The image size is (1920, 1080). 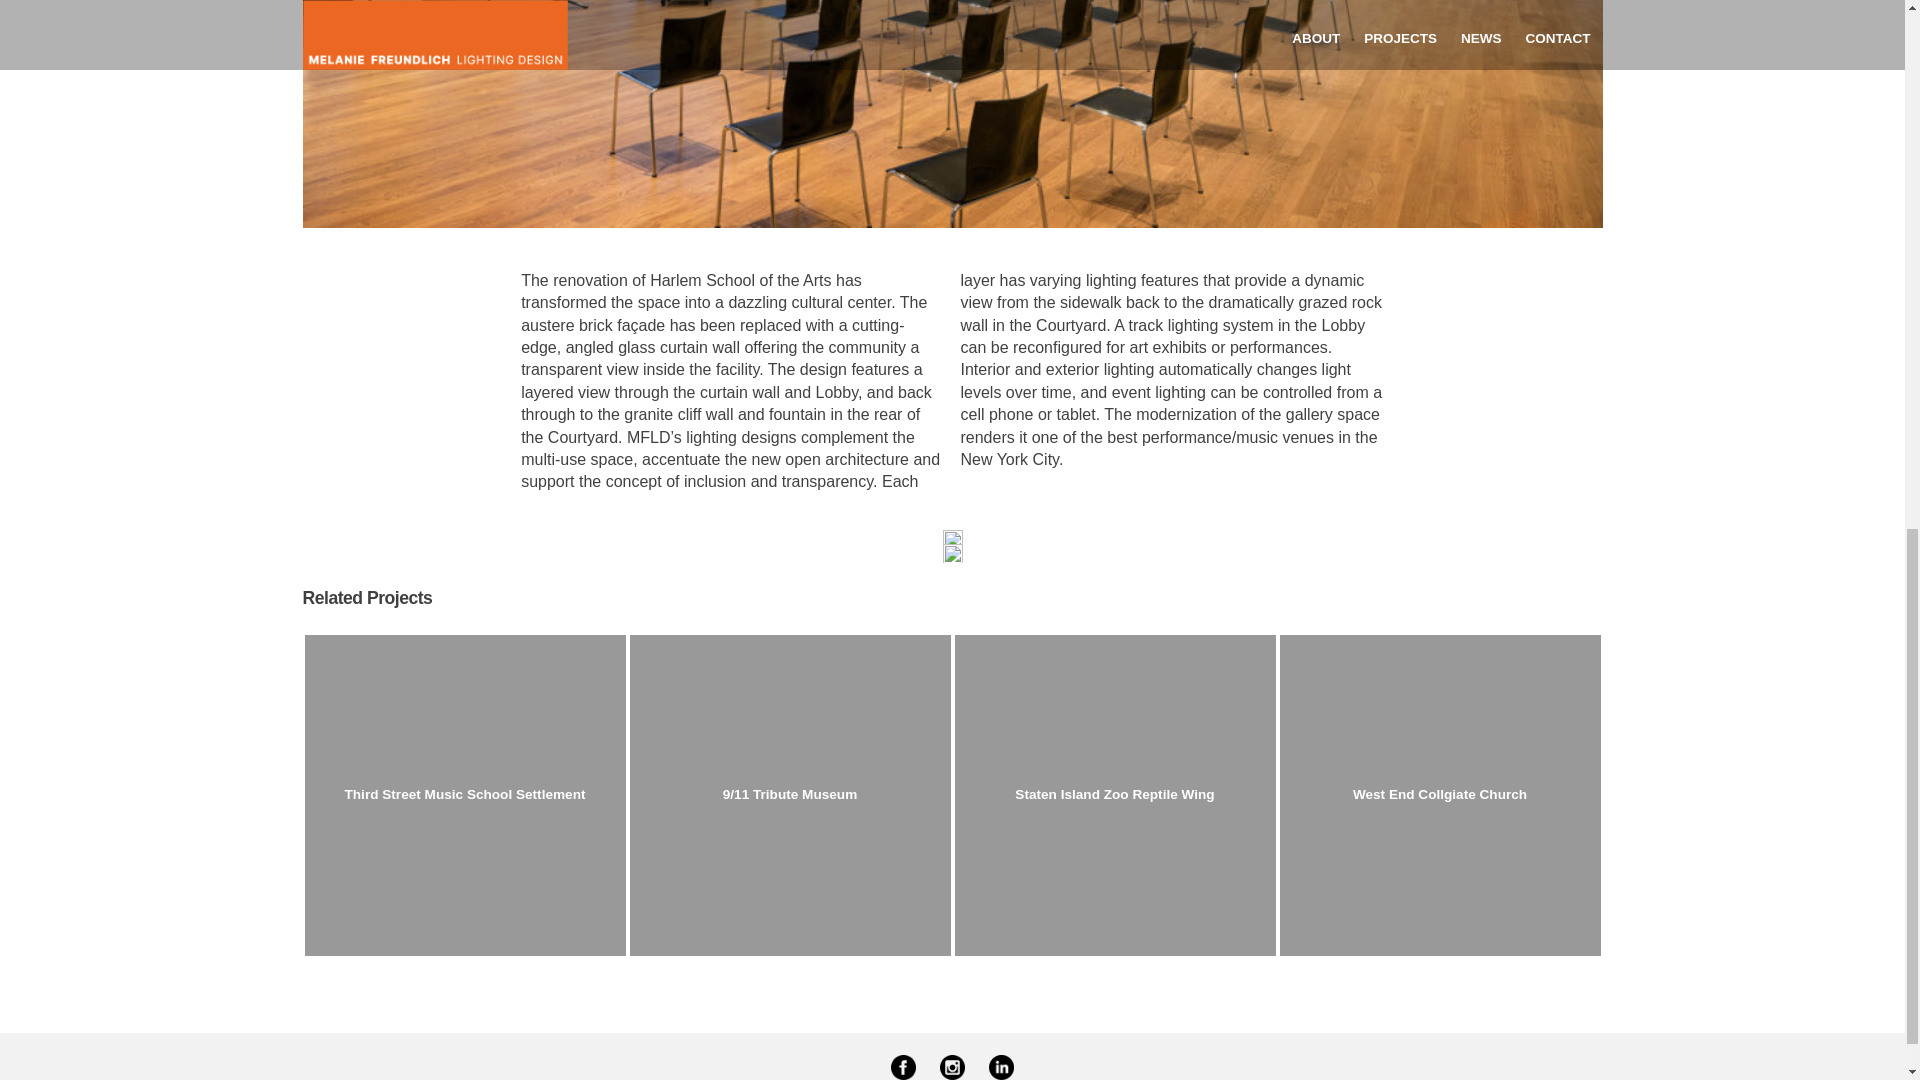 I want to click on Staten Island Zoo Reptile Wing, so click(x=1114, y=795).